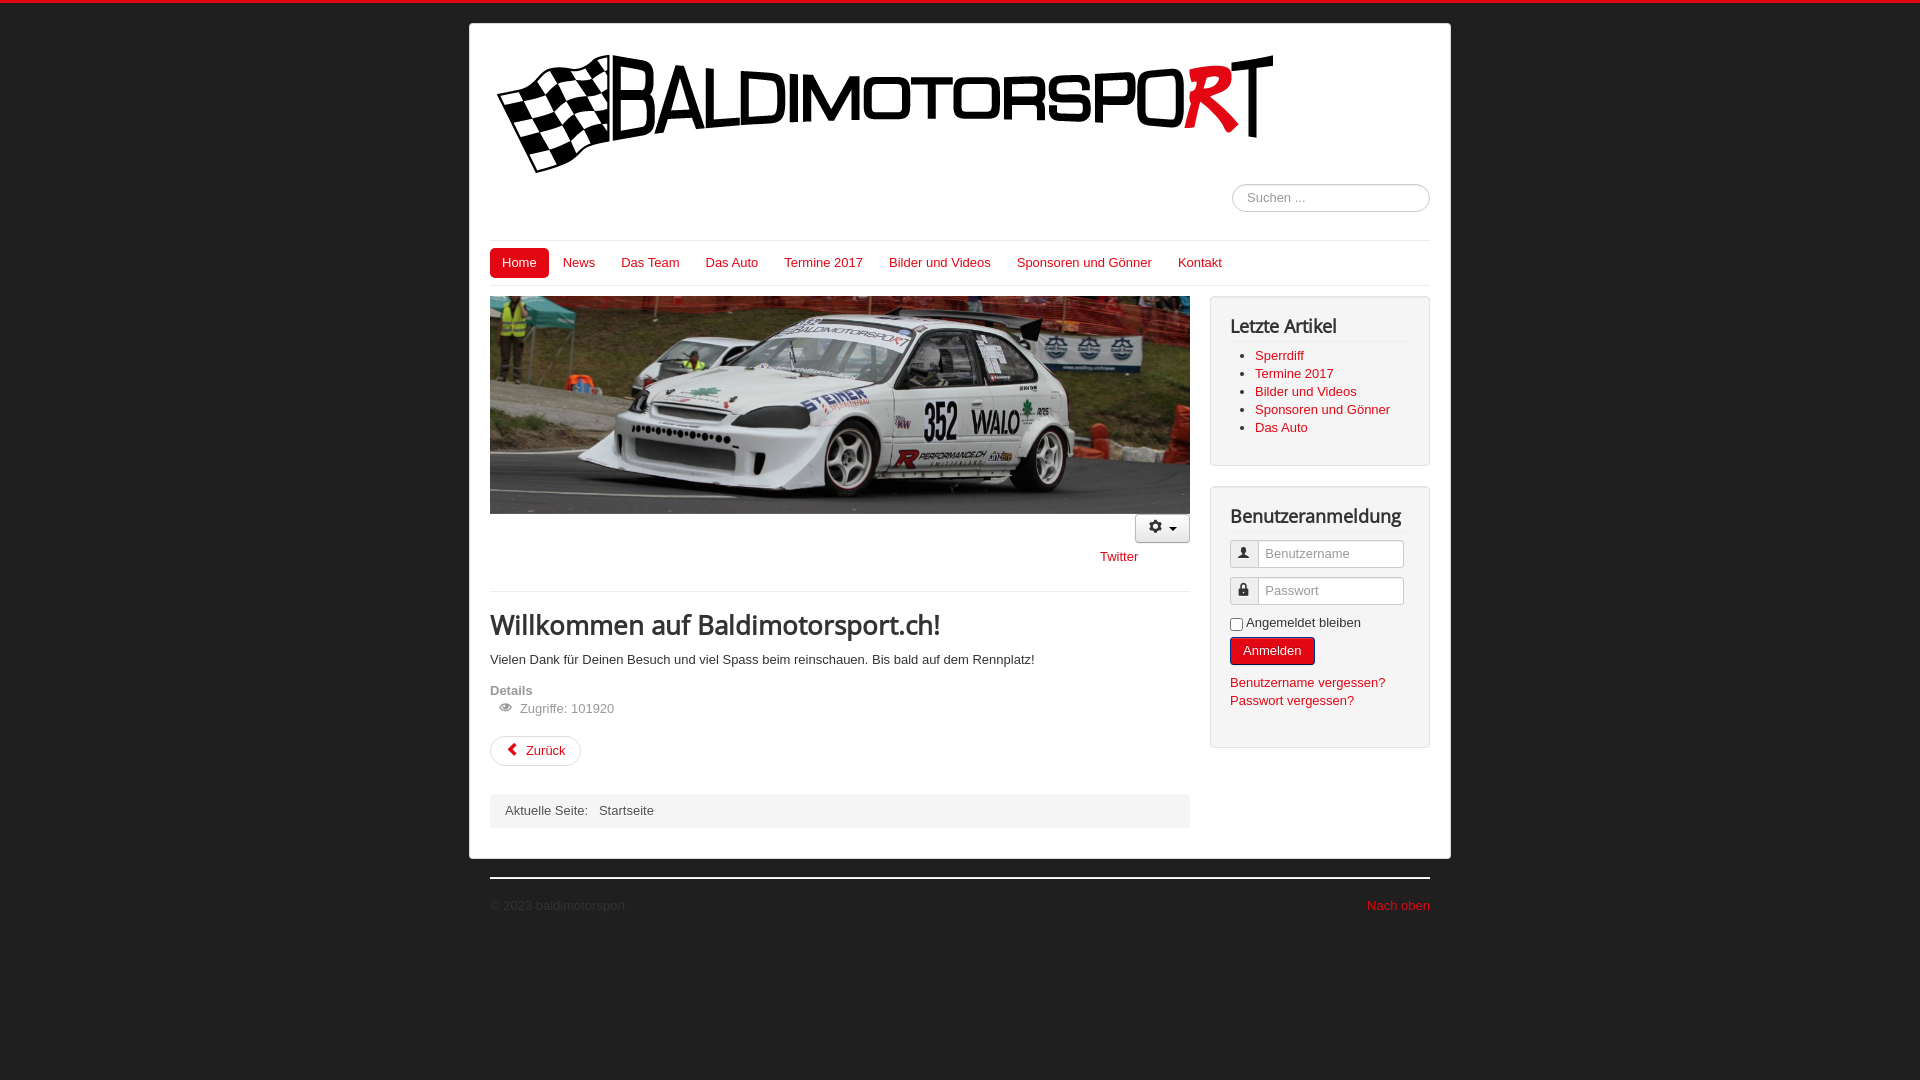 The width and height of the screenshot is (1920, 1080). What do you see at coordinates (580, 263) in the screenshot?
I see `News` at bounding box center [580, 263].